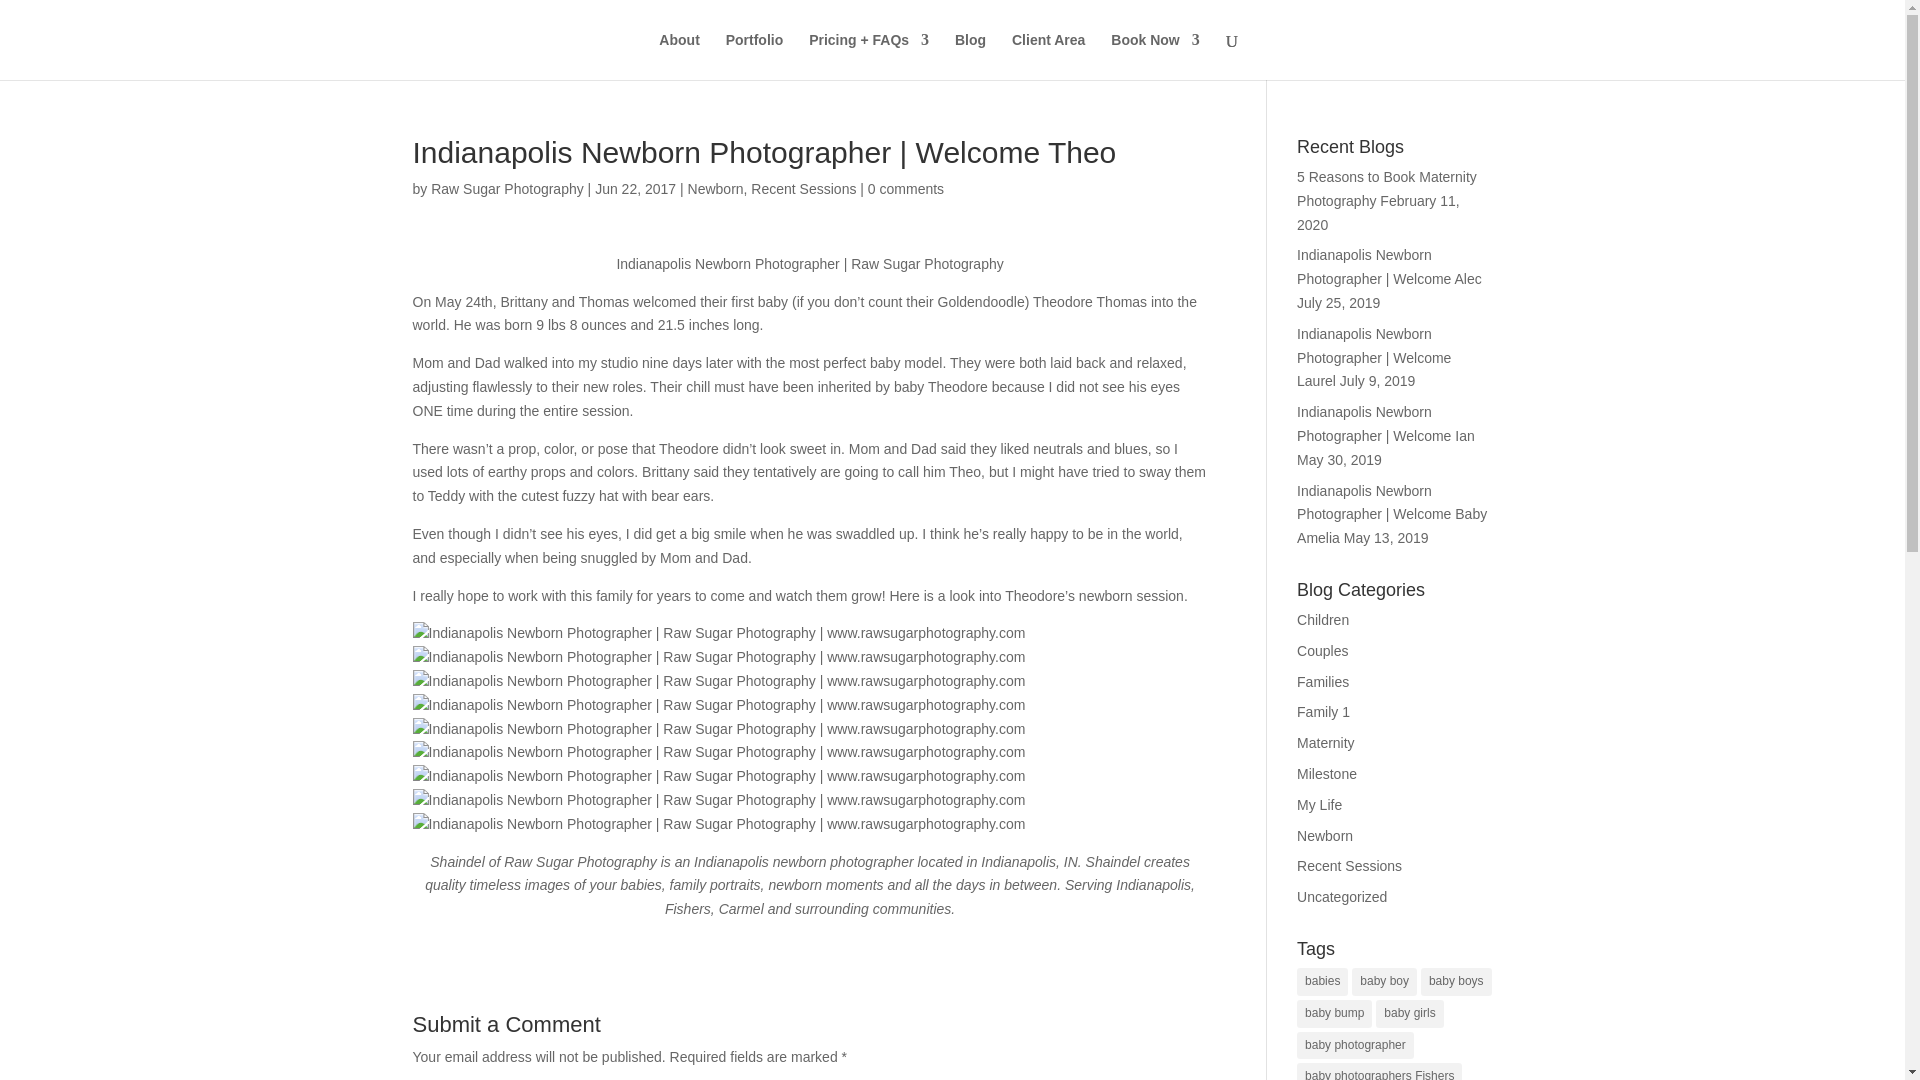 The width and height of the screenshot is (1920, 1080). I want to click on Client Area, so click(1048, 56).